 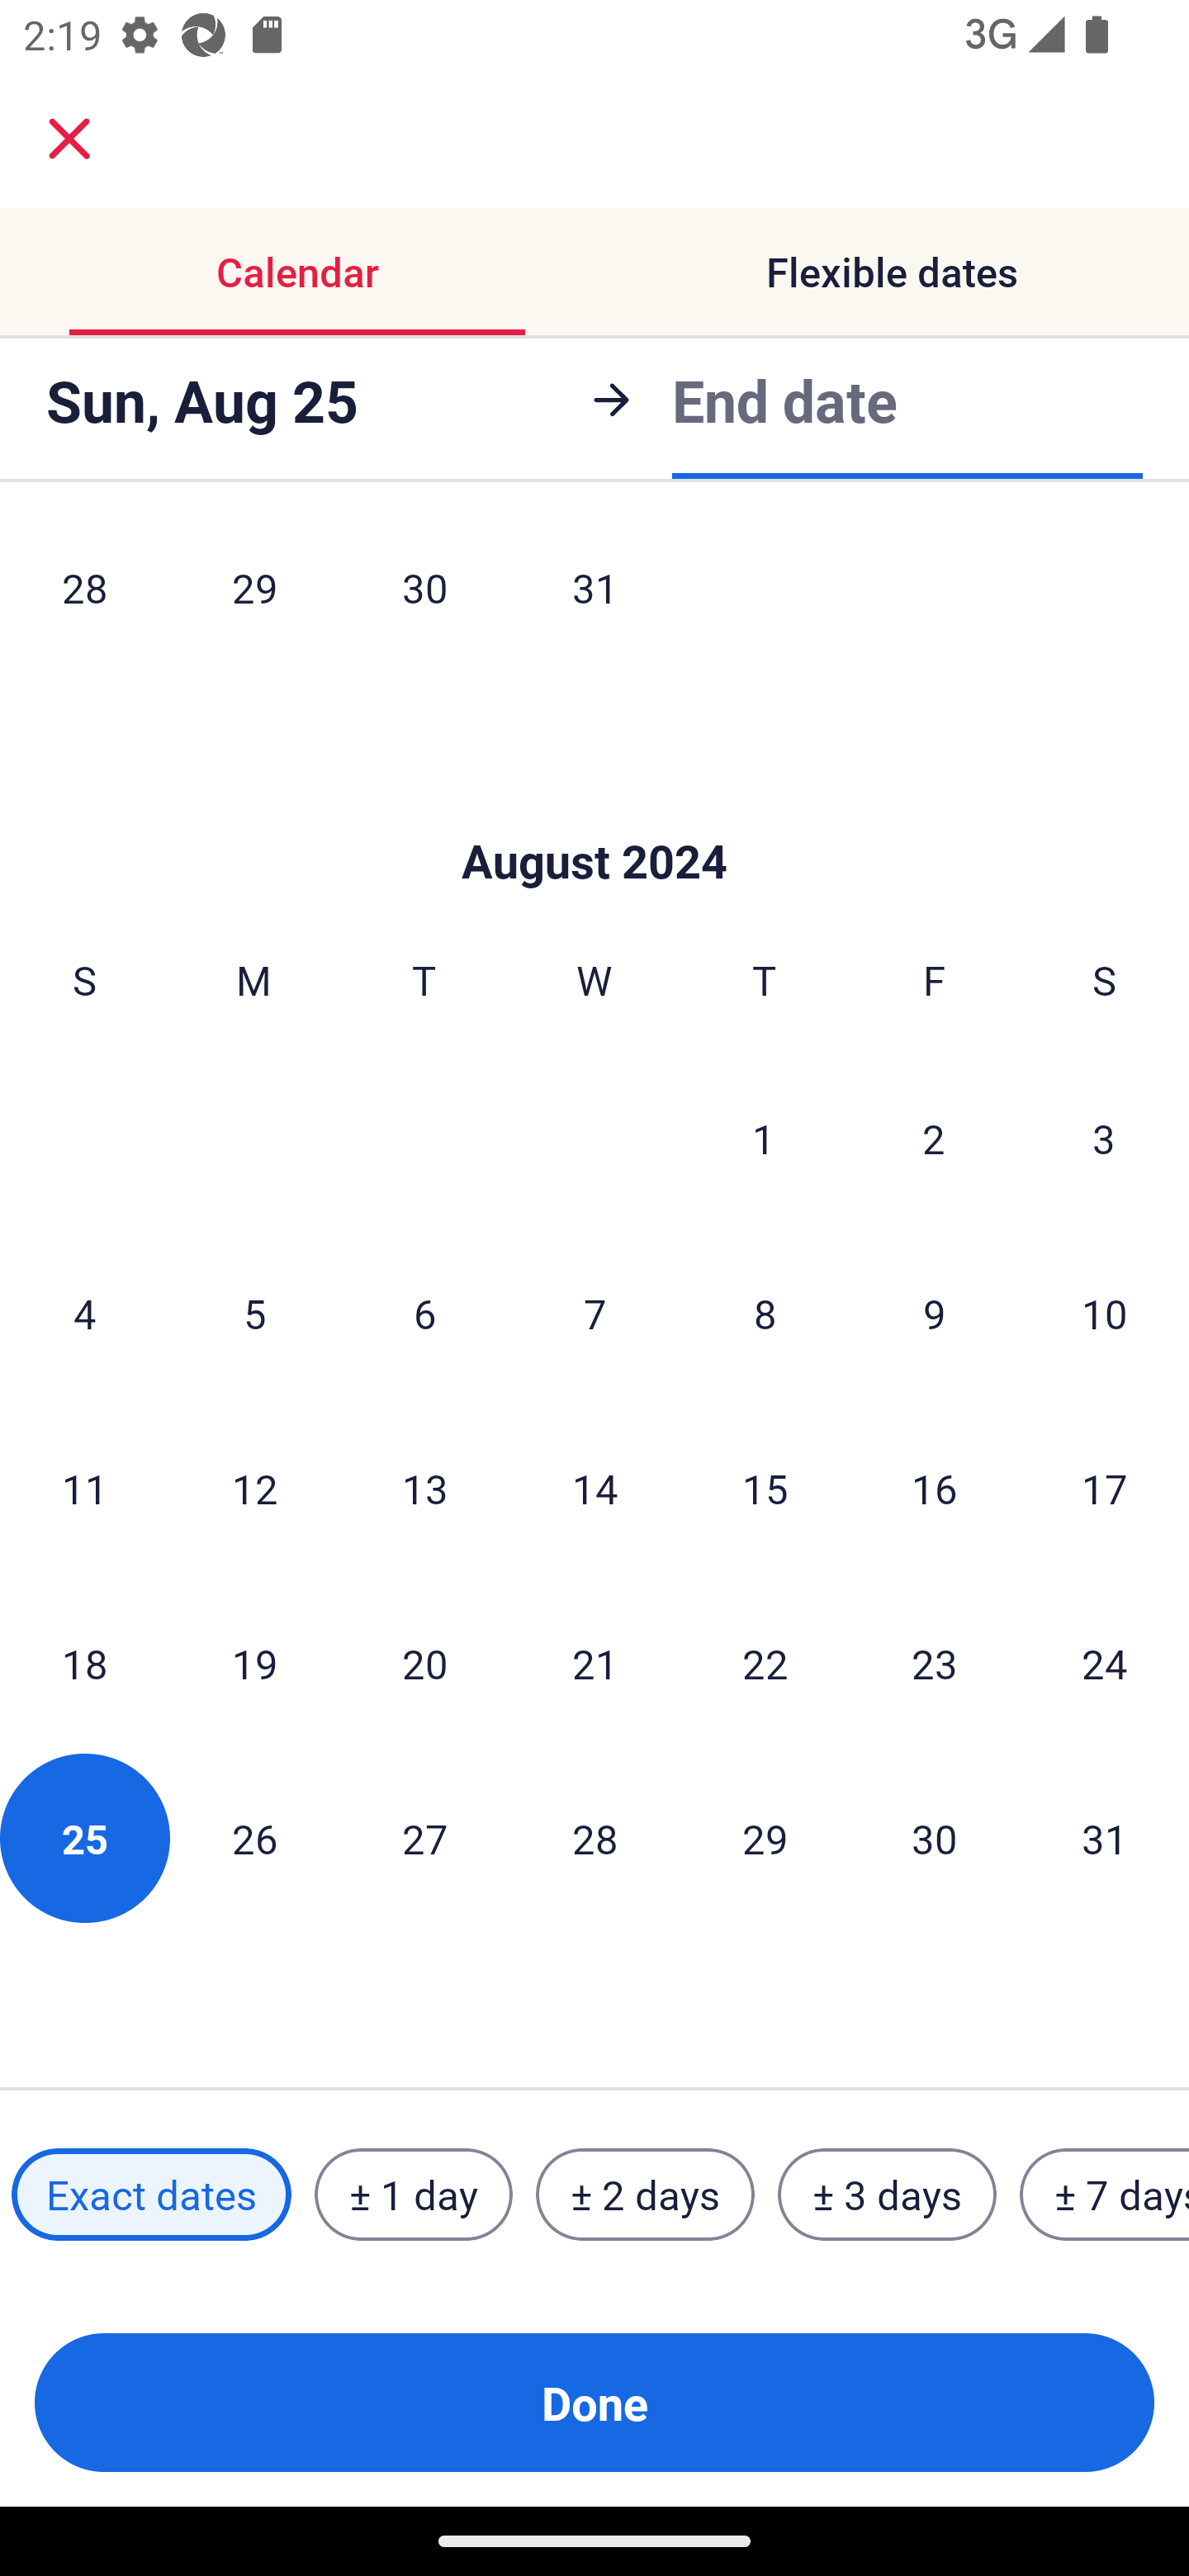 What do you see at coordinates (424, 1314) in the screenshot?
I see `6 Tuesday, August 6, 2024` at bounding box center [424, 1314].